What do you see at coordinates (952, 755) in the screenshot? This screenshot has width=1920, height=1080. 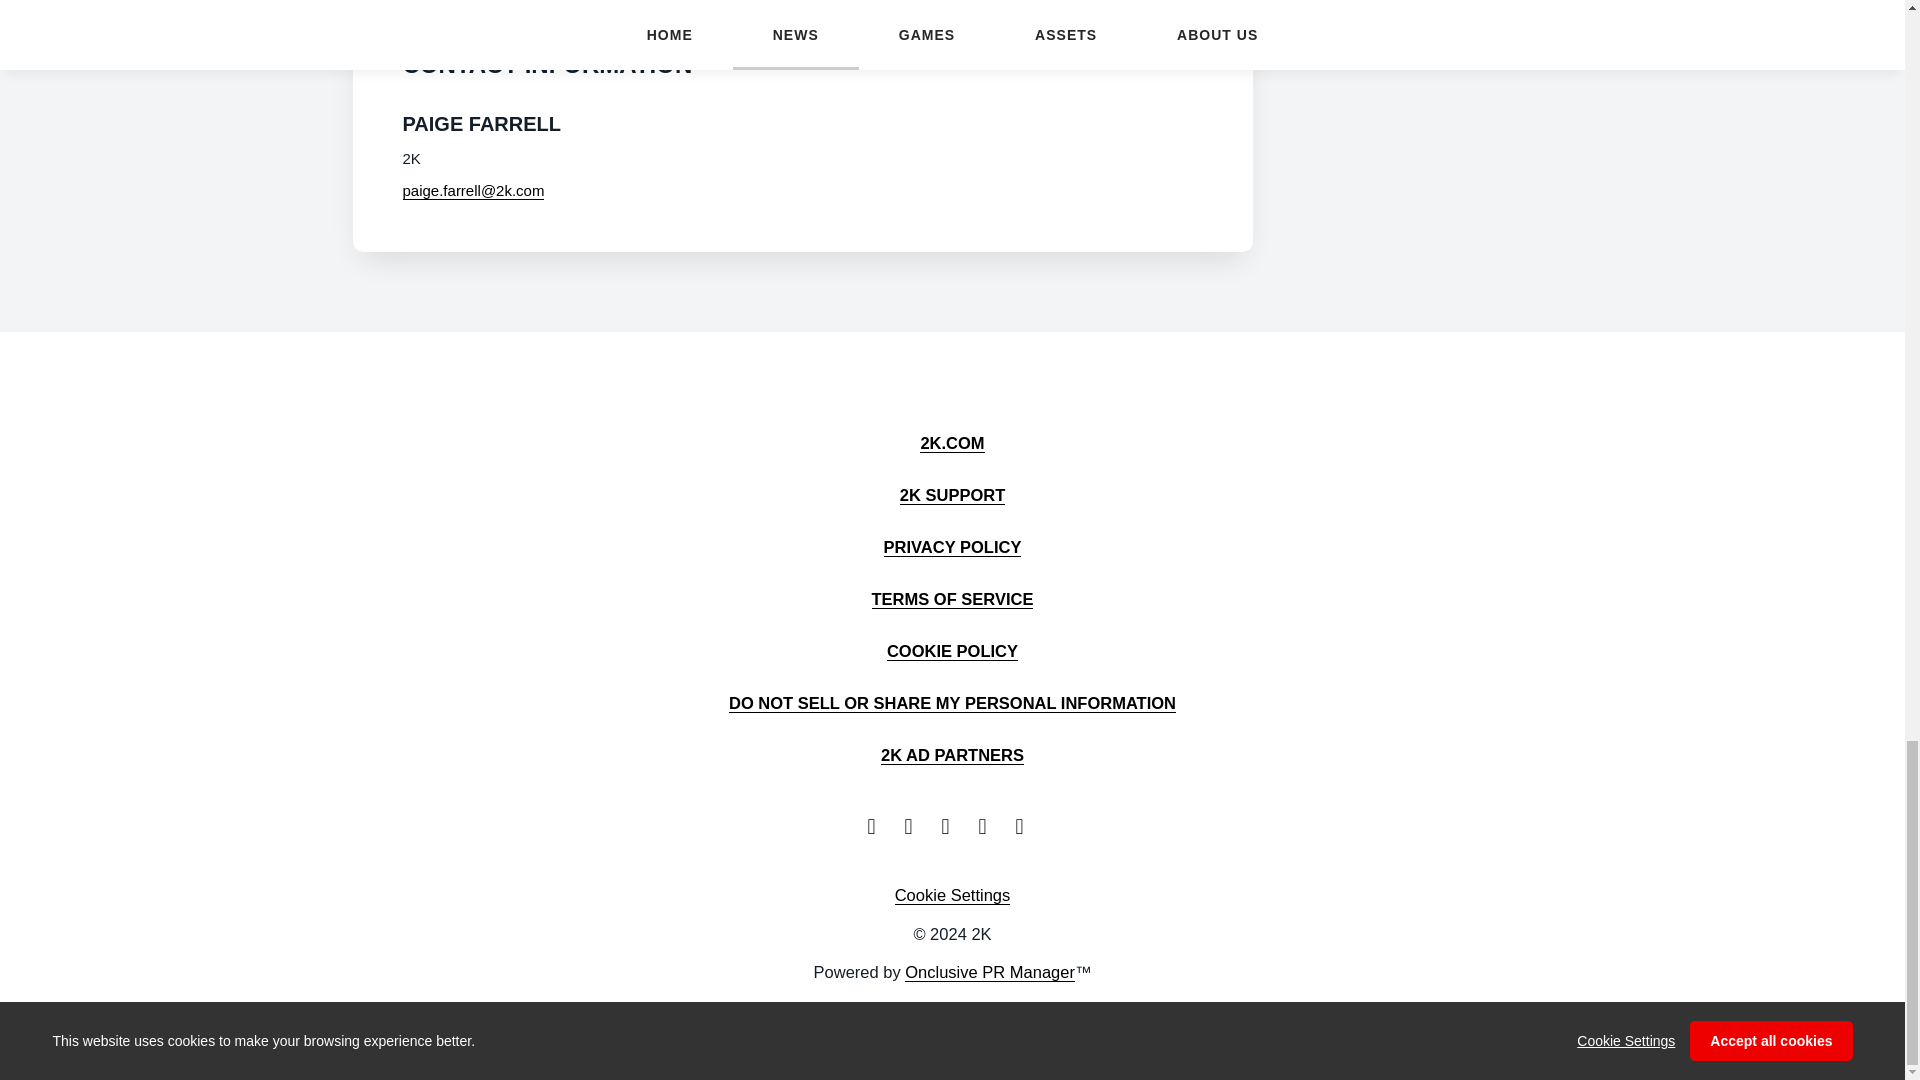 I see `2K AD PARTNERS` at bounding box center [952, 755].